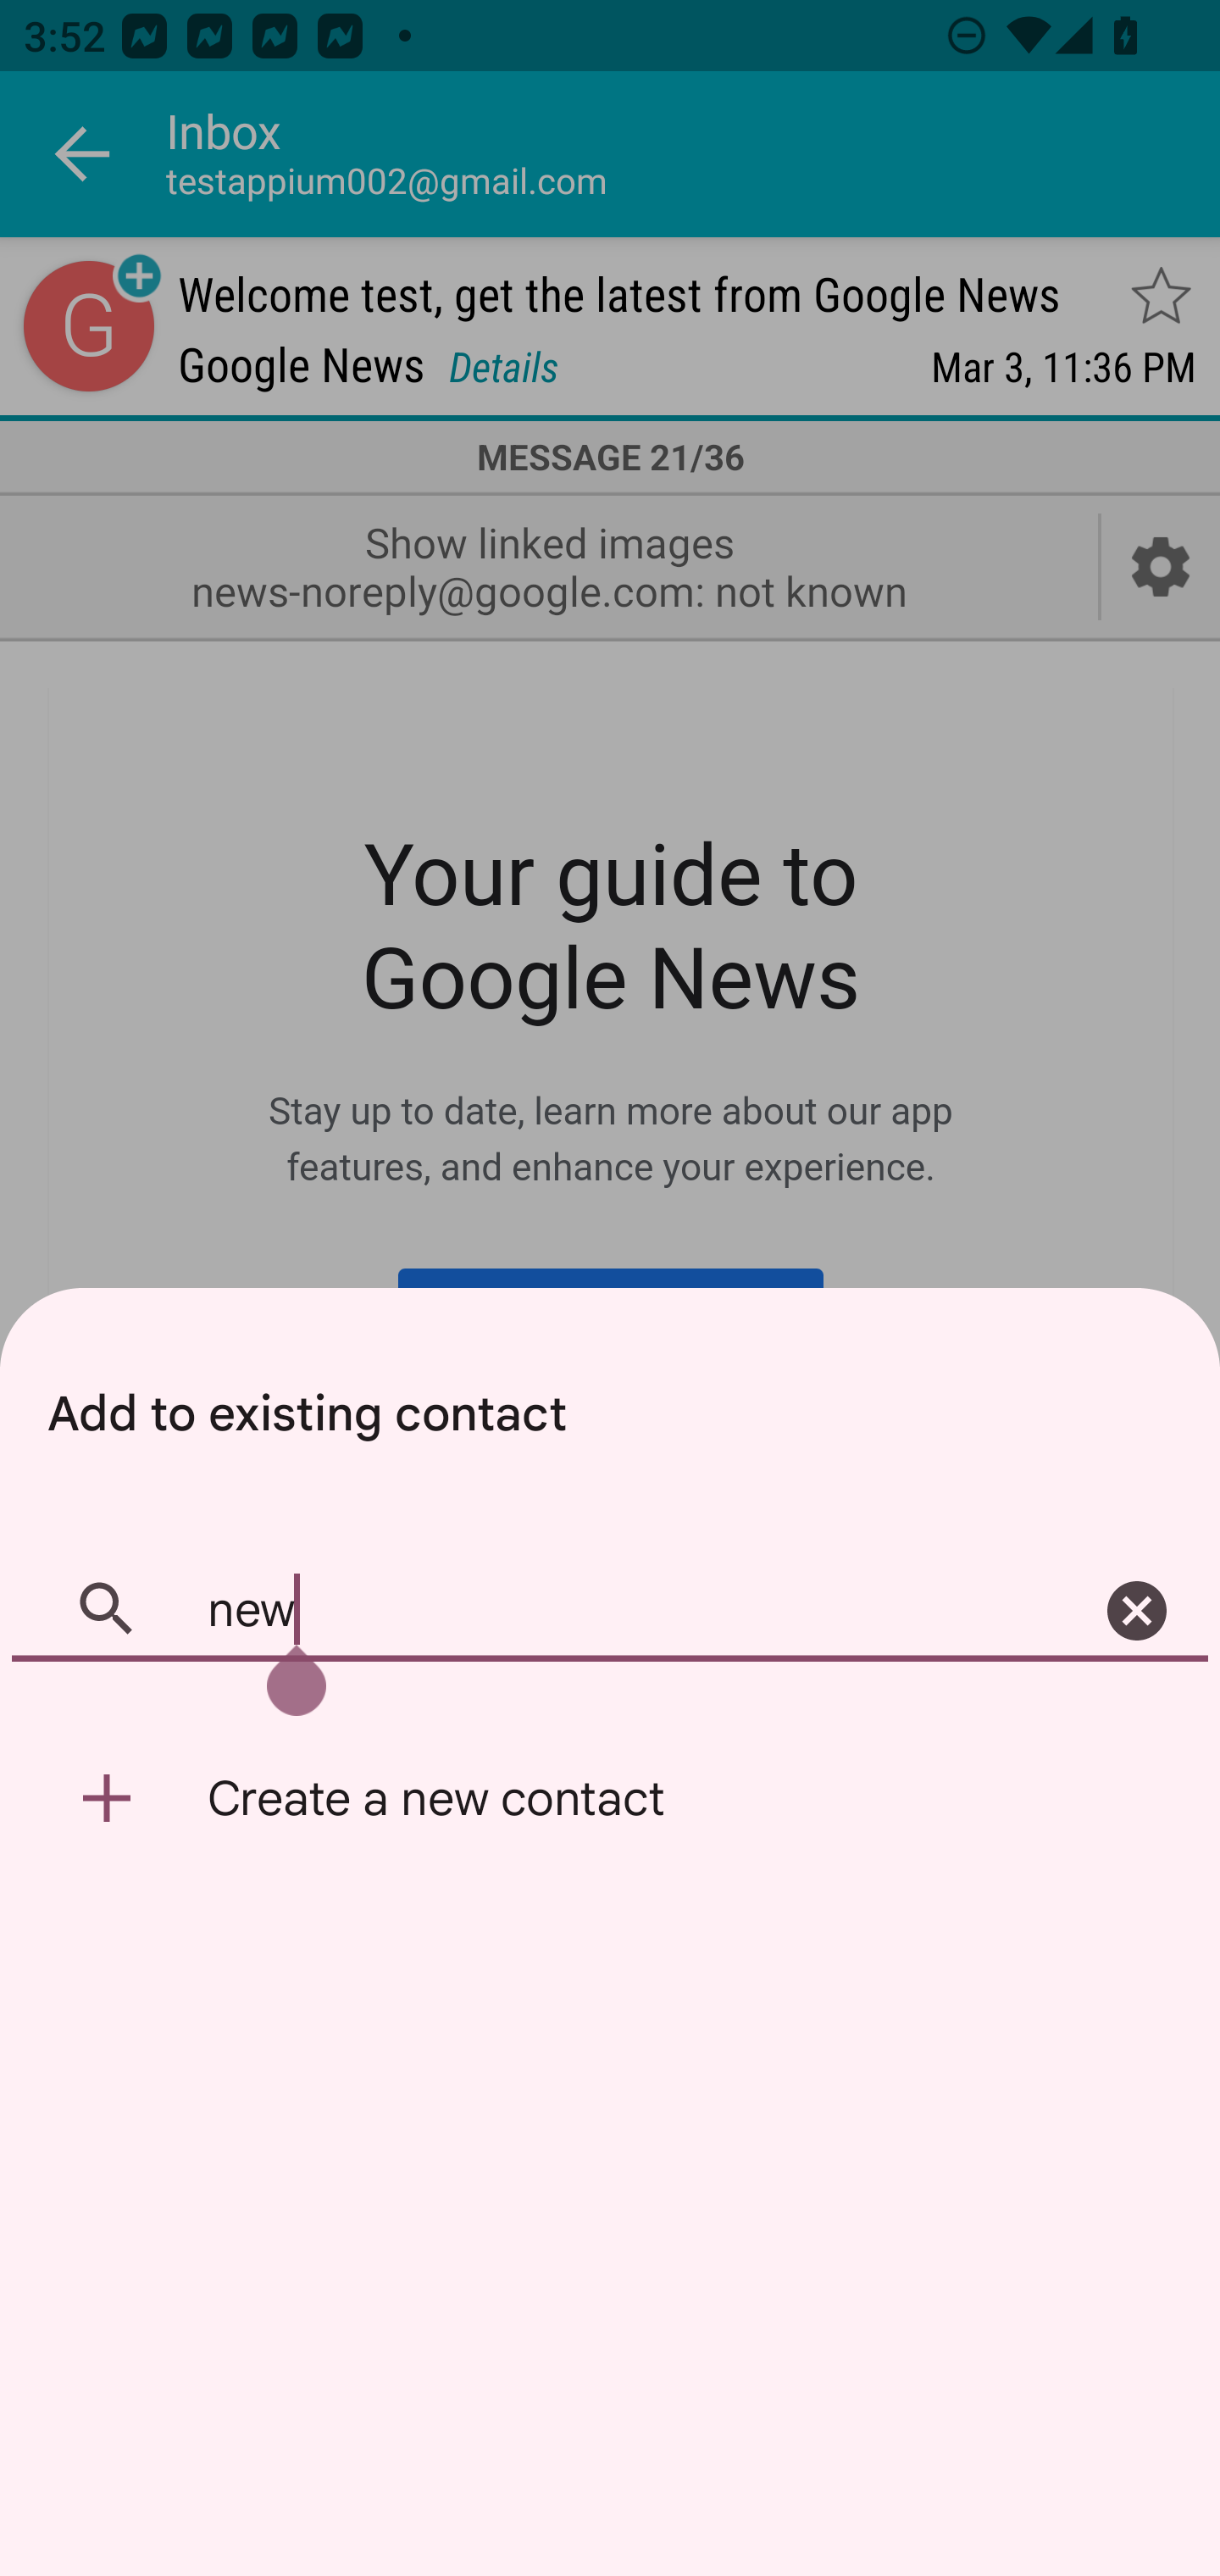 The height and width of the screenshot is (2576, 1220). Describe the element at coordinates (610, 1611) in the screenshot. I see `new` at that location.